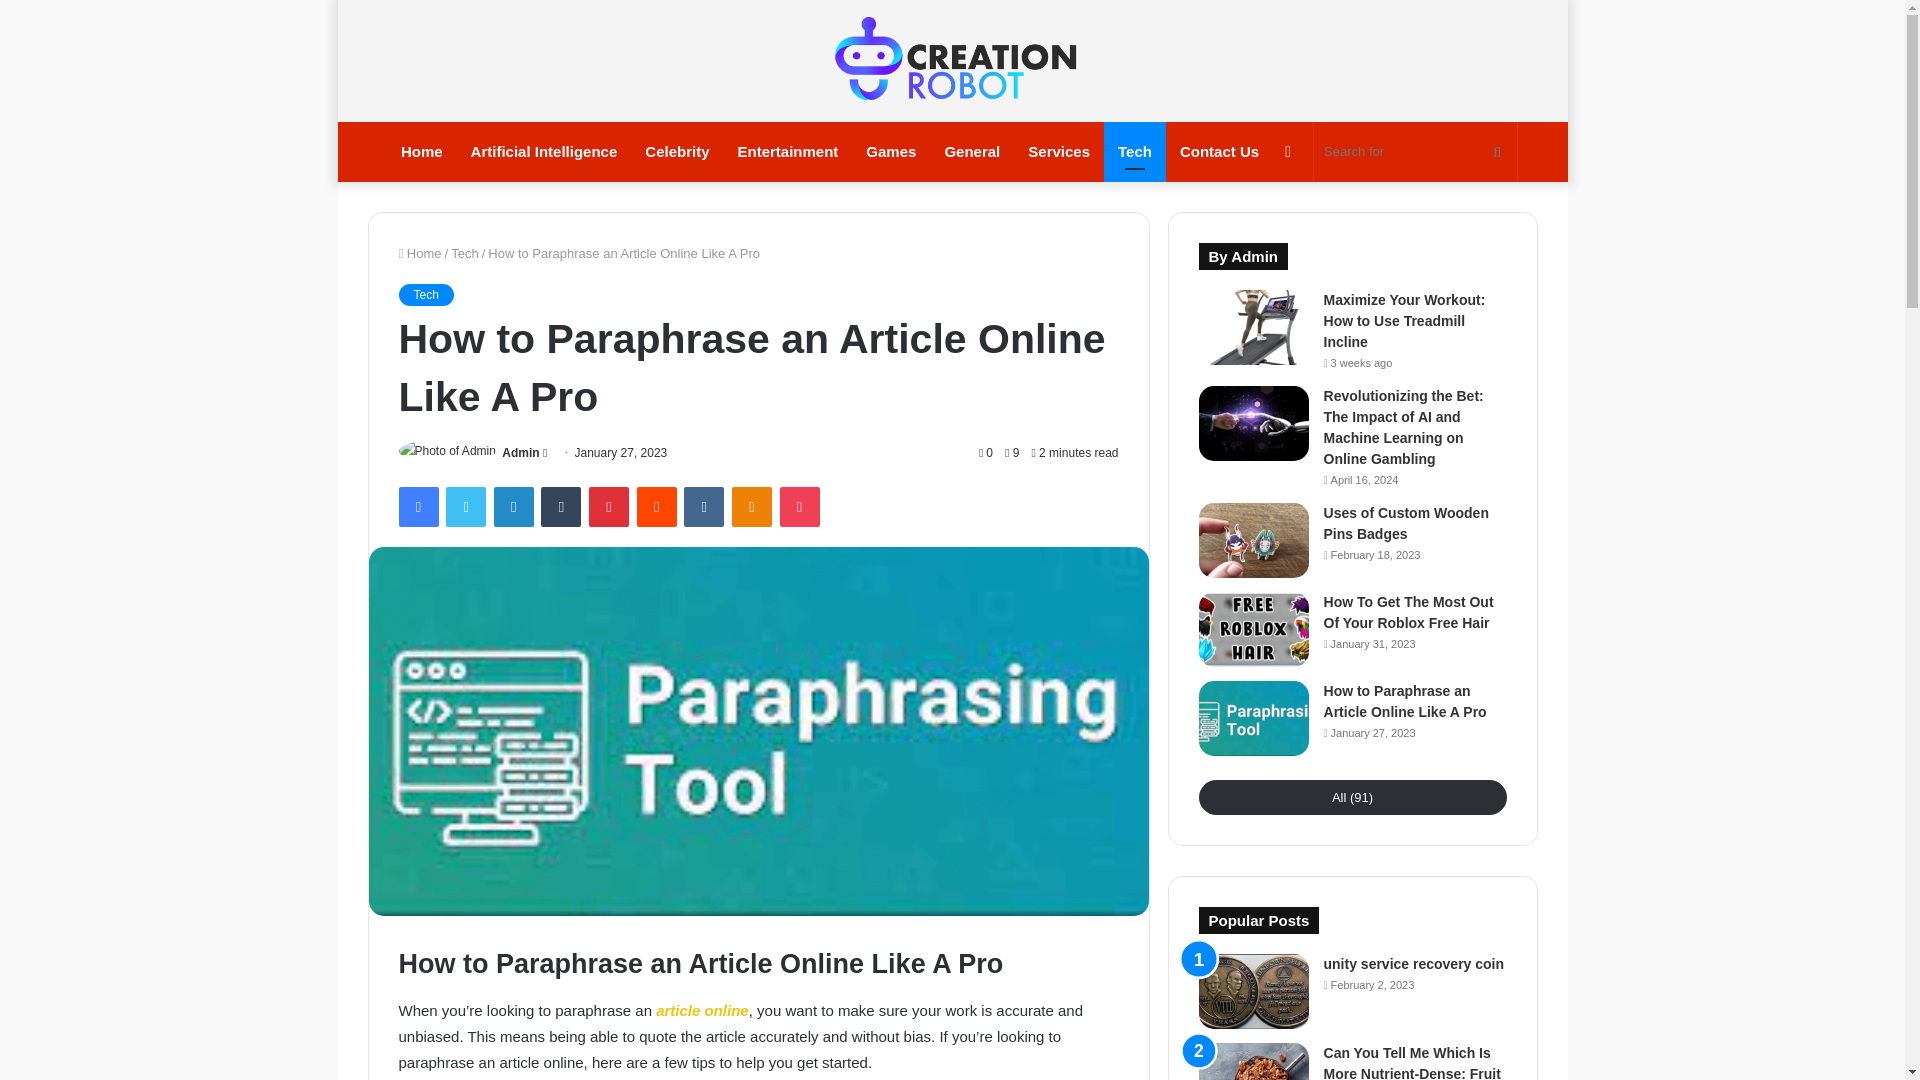 The image size is (1920, 1080). What do you see at coordinates (677, 152) in the screenshot?
I see `Celebrity` at bounding box center [677, 152].